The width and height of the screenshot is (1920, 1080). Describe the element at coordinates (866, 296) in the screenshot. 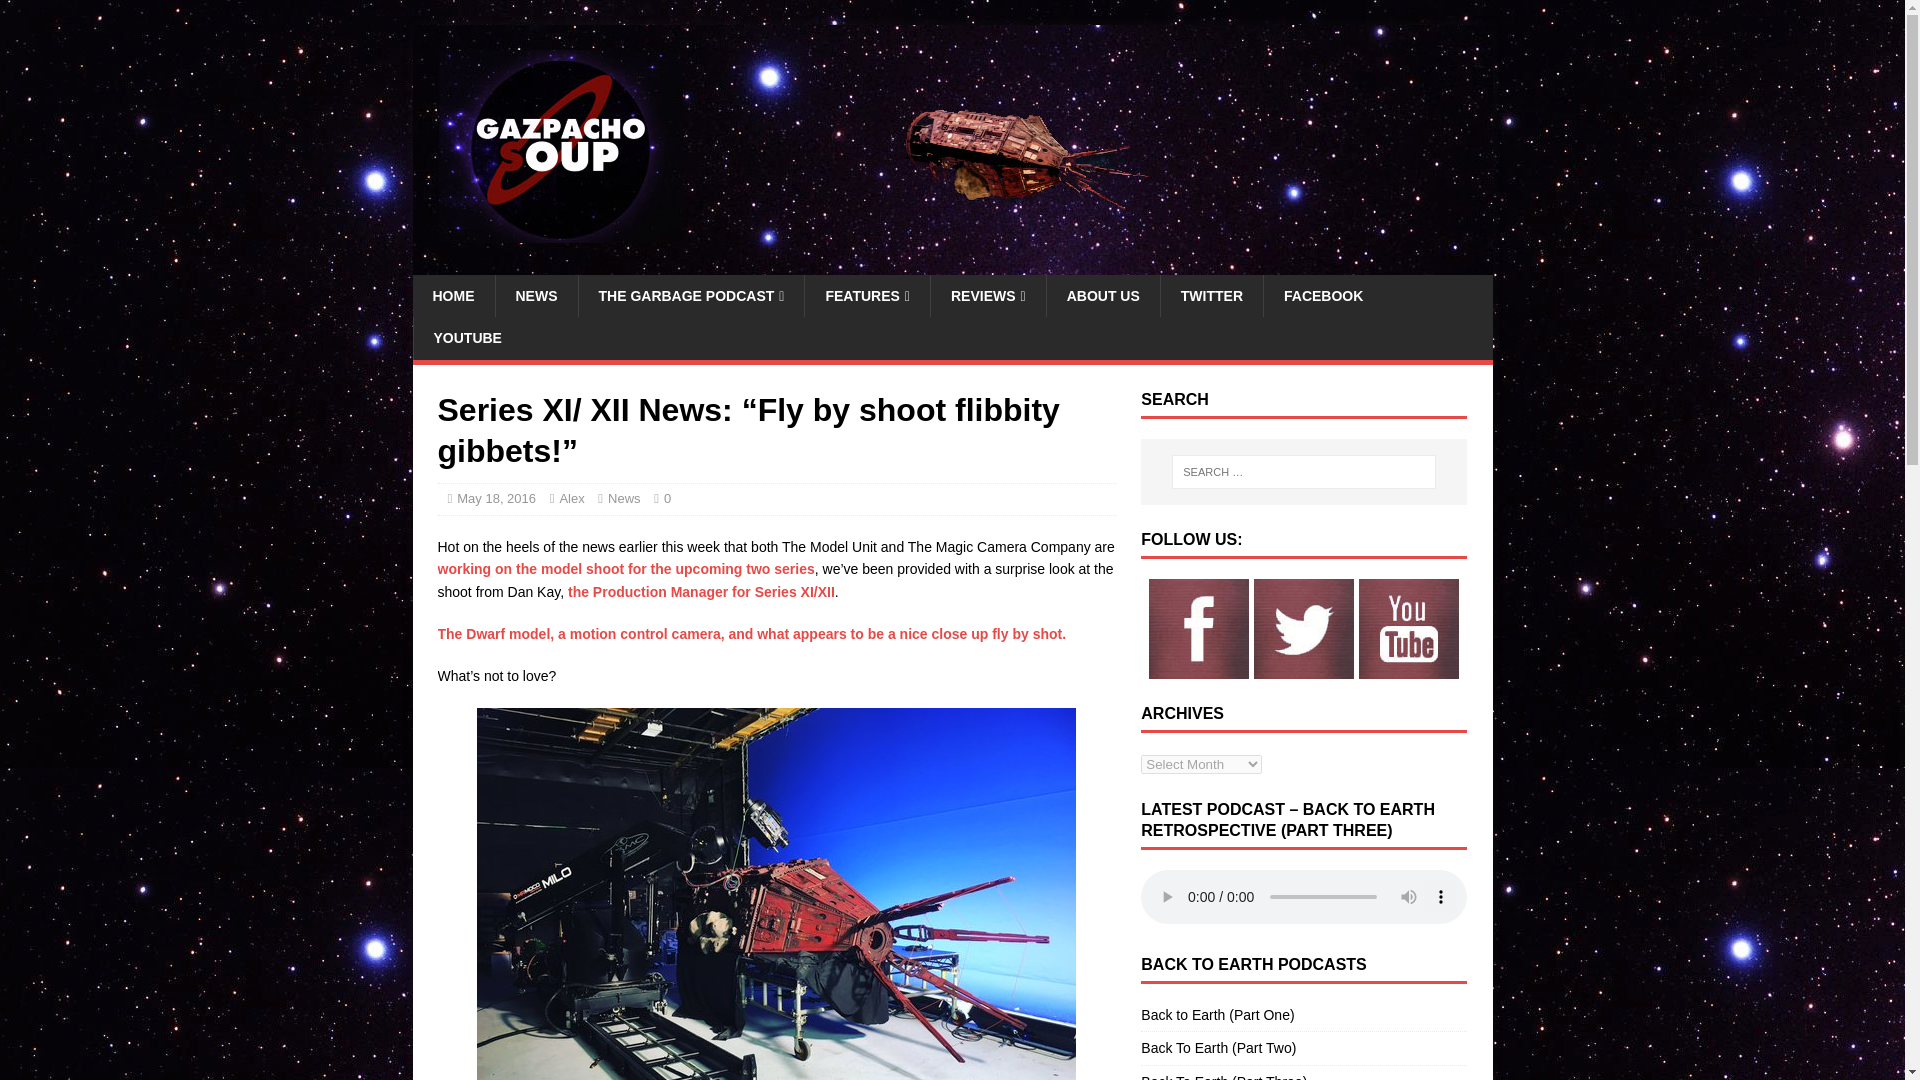

I see `FEATURES` at that location.